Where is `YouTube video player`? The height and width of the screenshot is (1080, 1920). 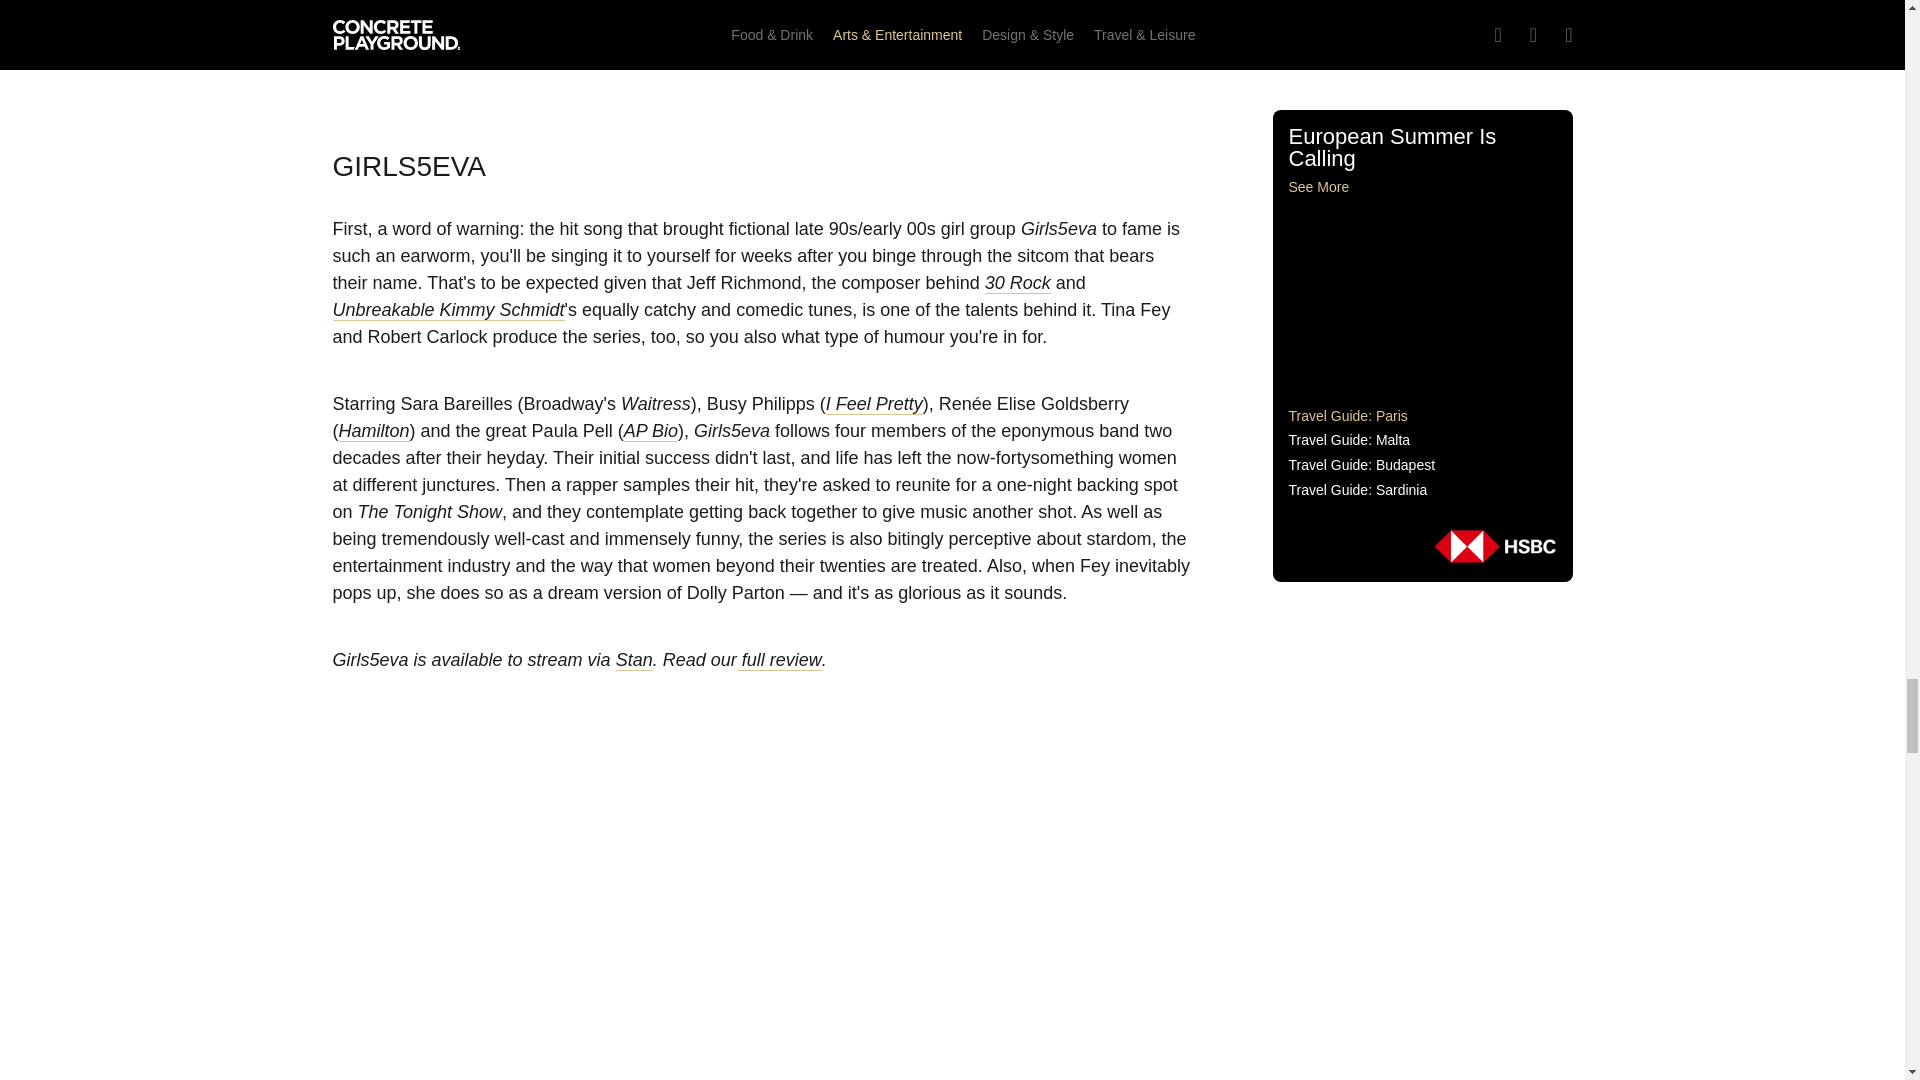
YouTube video player is located at coordinates (762, 49).